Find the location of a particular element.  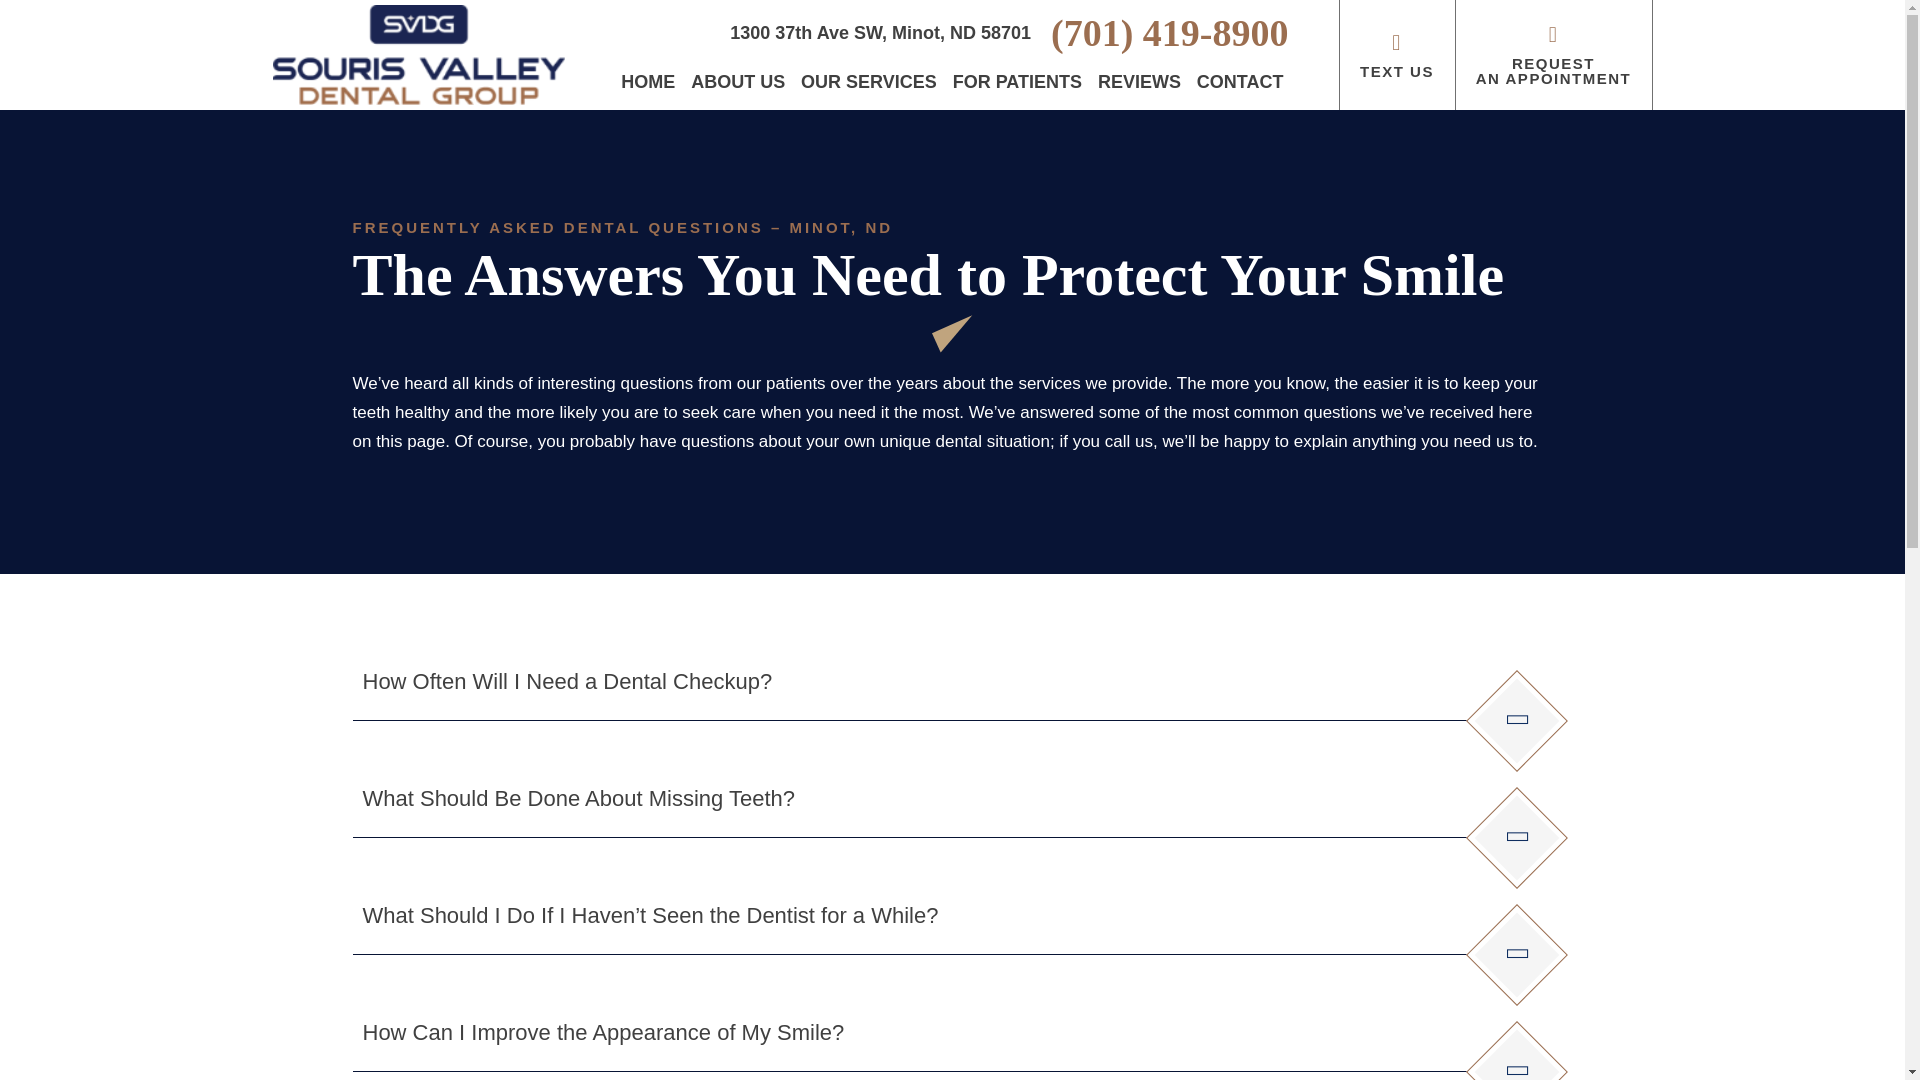

ABOUT US is located at coordinates (737, 82).